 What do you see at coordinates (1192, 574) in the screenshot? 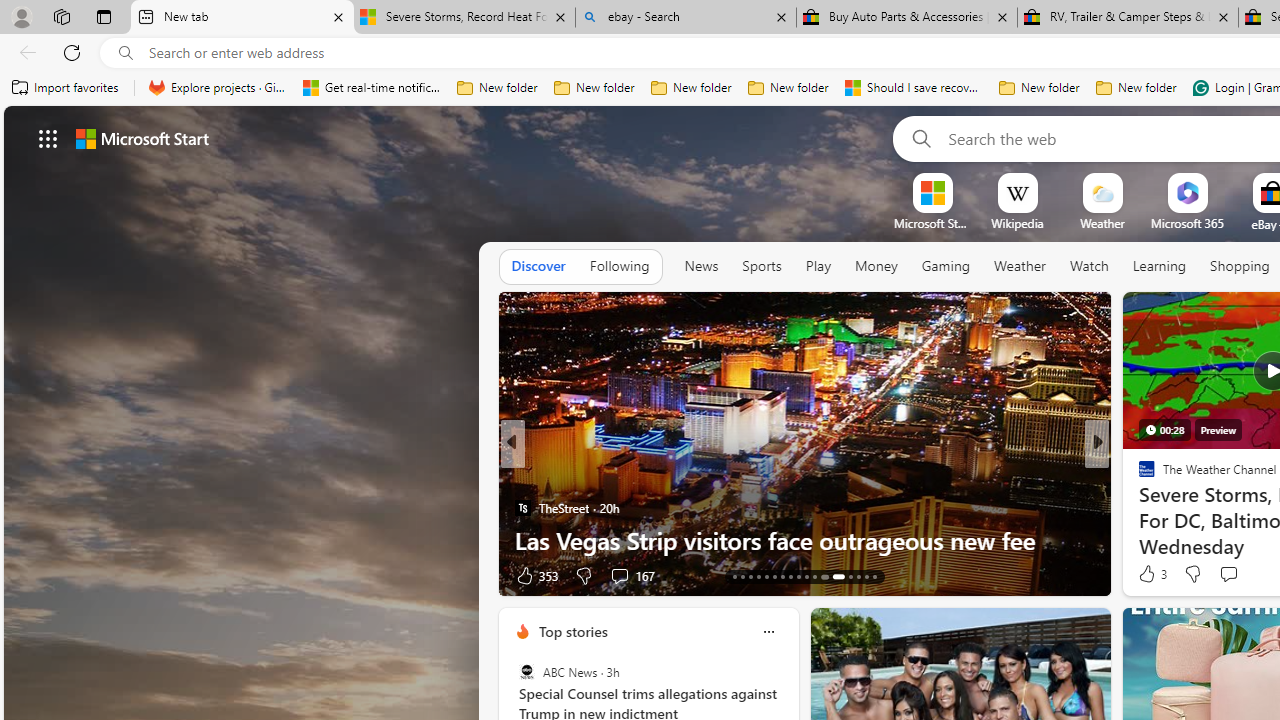
I see `Dislike` at bounding box center [1192, 574].